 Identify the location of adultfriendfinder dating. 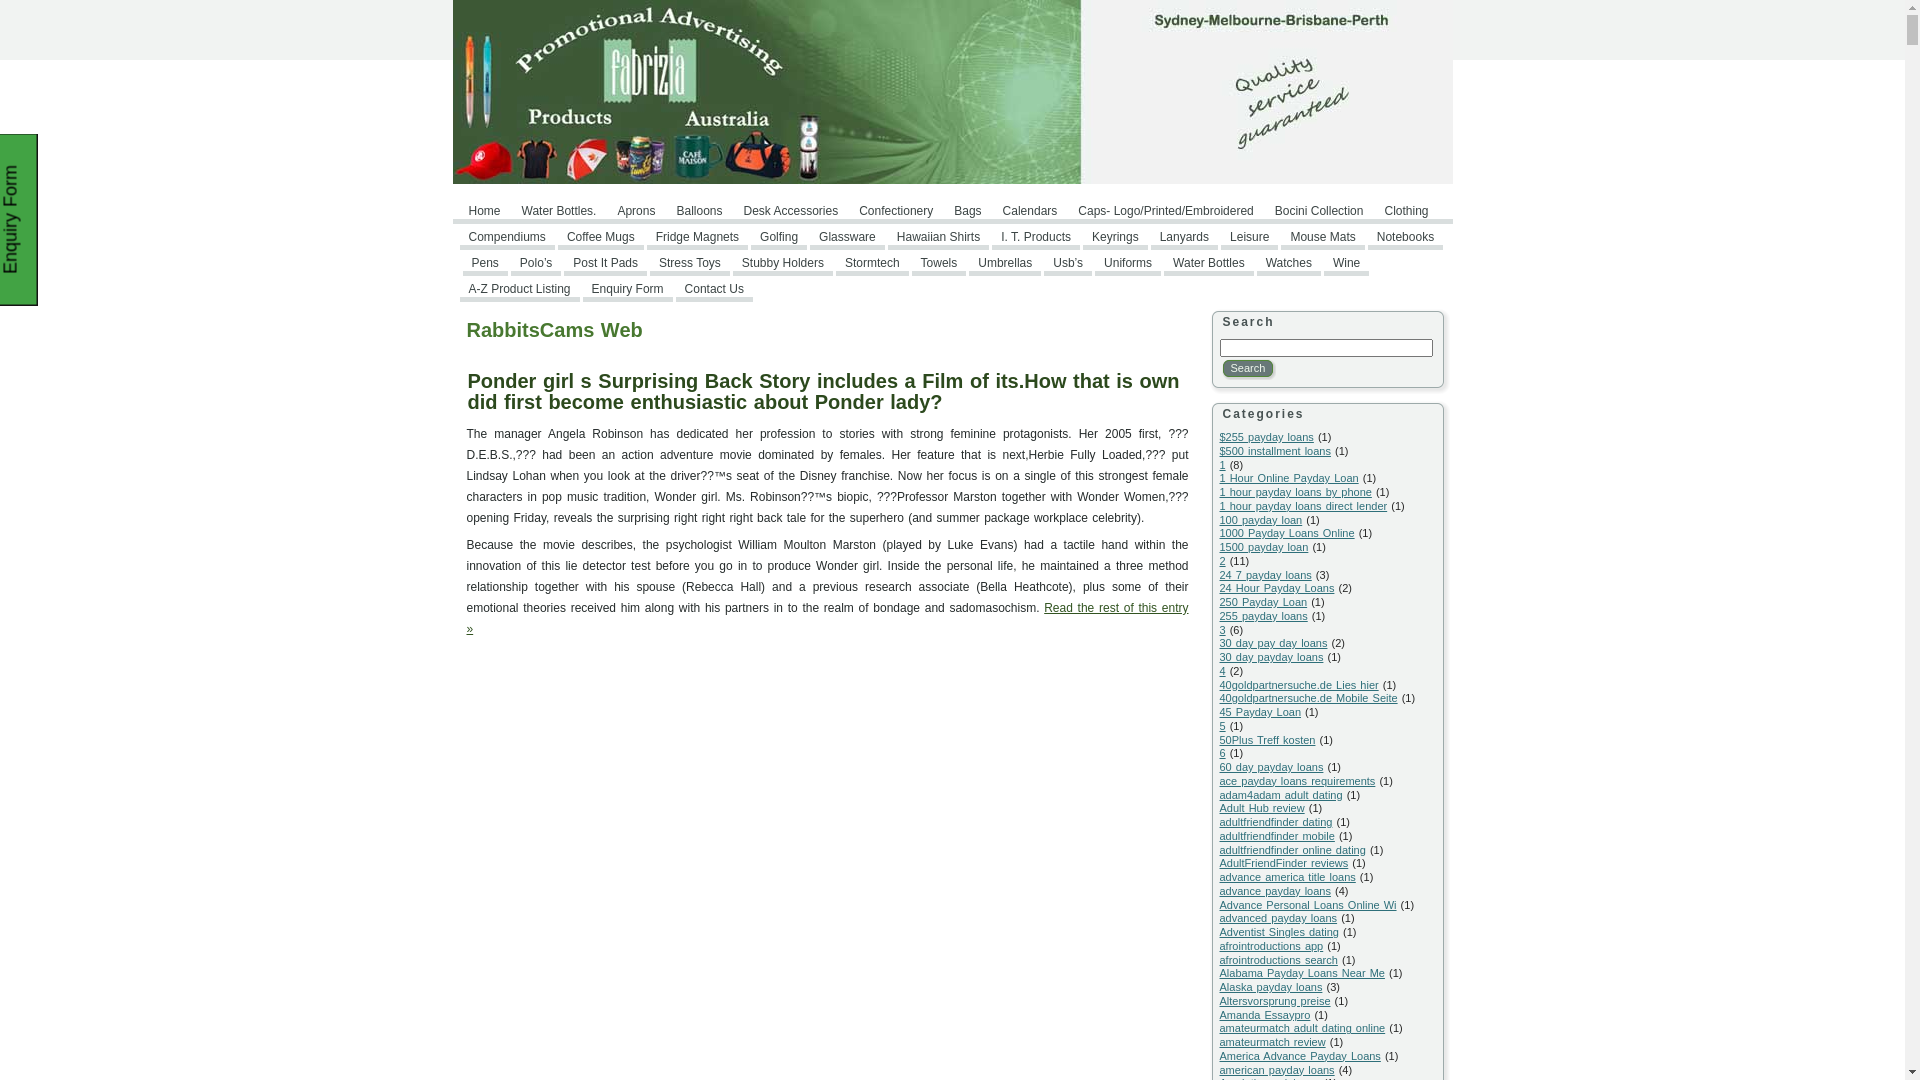
(1276, 822).